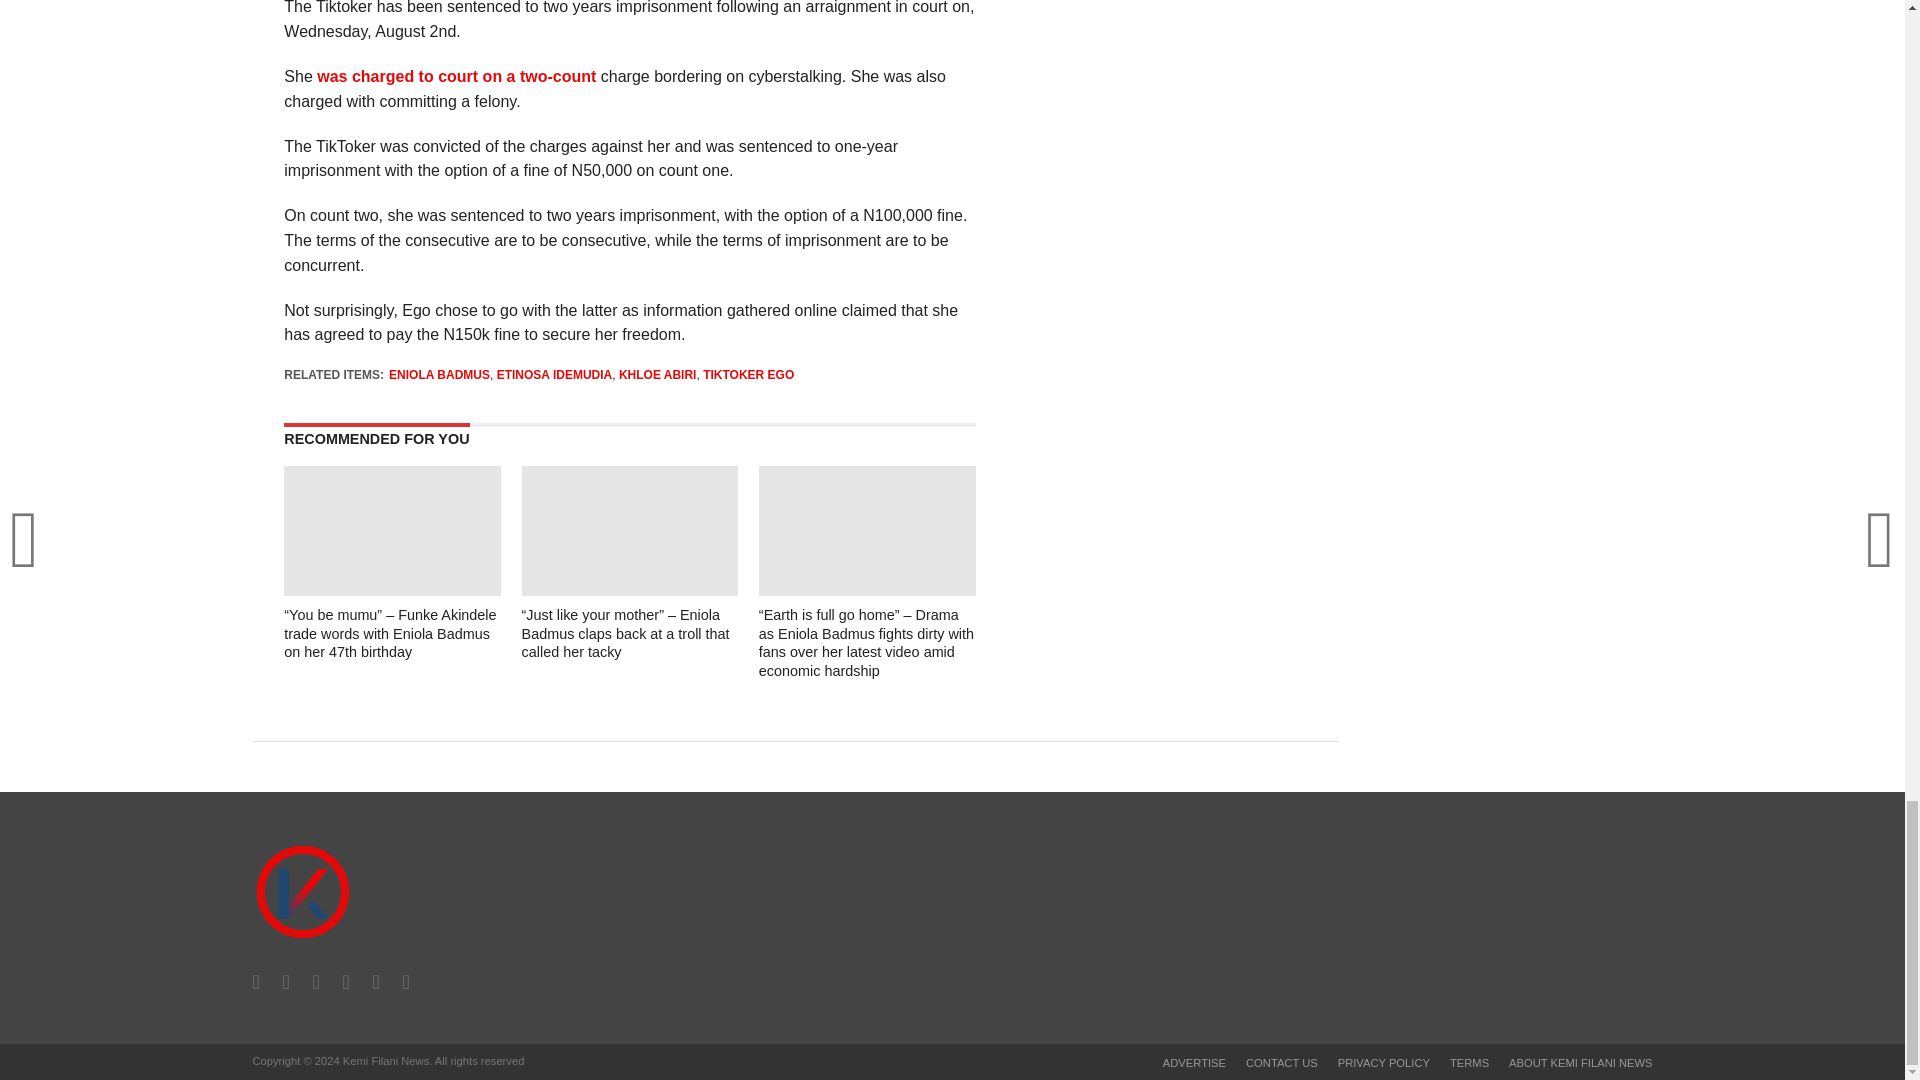  What do you see at coordinates (554, 375) in the screenshot?
I see `ETINOSA IDEMUDIA` at bounding box center [554, 375].